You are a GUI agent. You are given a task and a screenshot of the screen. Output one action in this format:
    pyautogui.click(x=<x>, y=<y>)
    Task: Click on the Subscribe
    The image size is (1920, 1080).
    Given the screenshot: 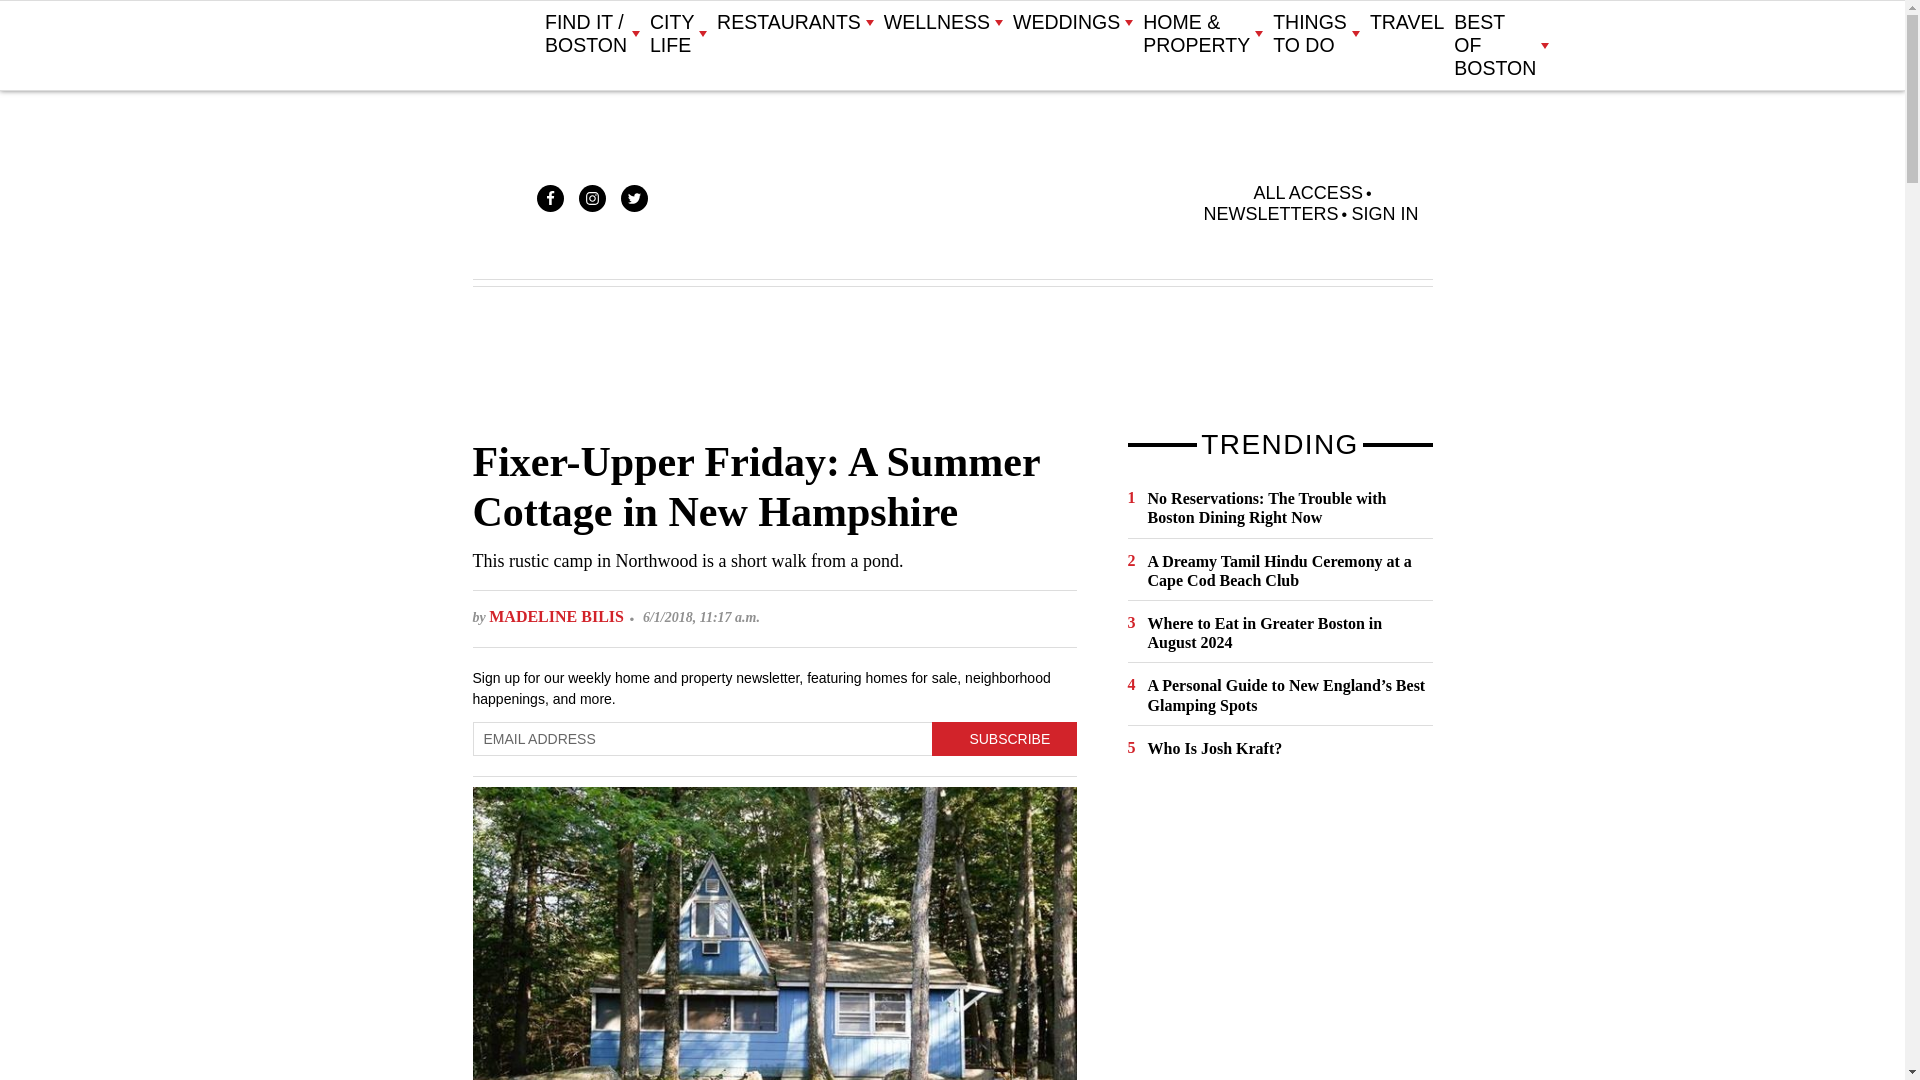 What is the action you would take?
    pyautogui.click(x=1004, y=739)
    